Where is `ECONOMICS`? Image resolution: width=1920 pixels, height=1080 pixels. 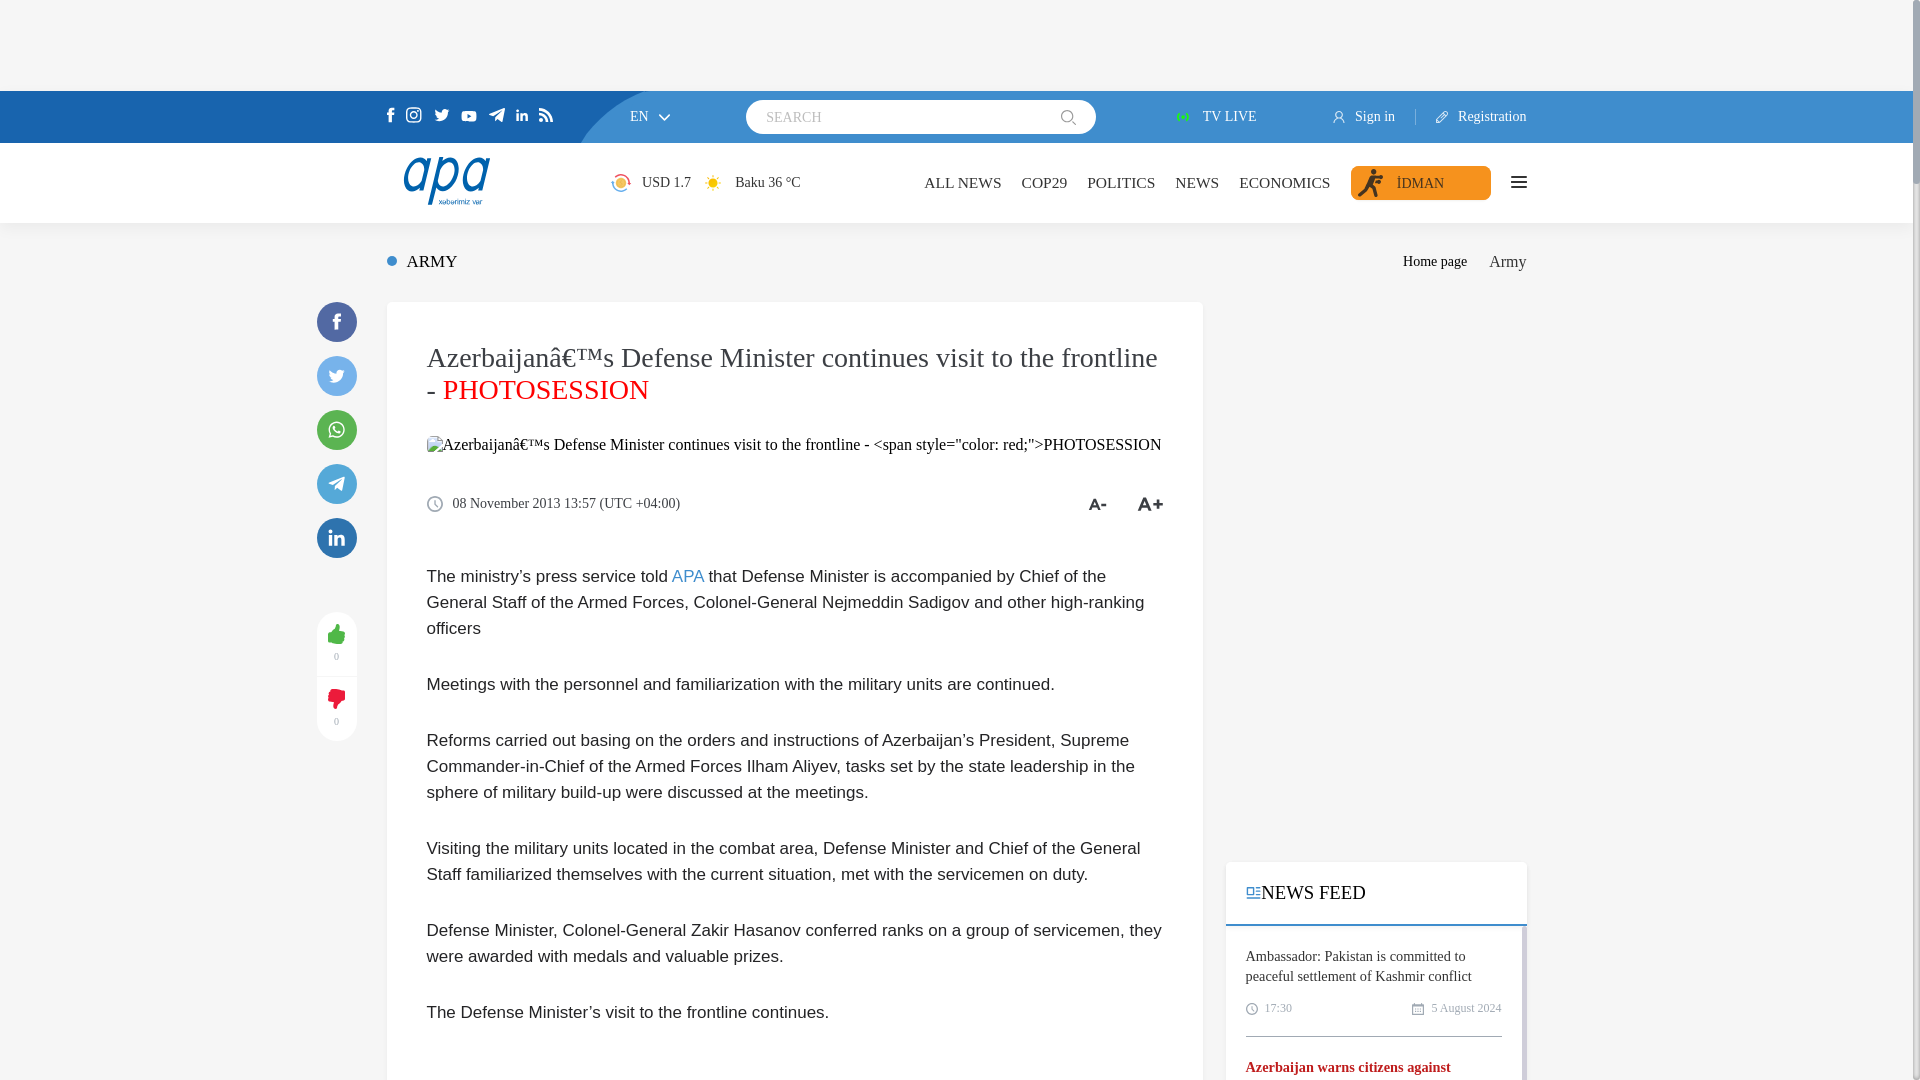
ECONOMICS is located at coordinates (1284, 182).